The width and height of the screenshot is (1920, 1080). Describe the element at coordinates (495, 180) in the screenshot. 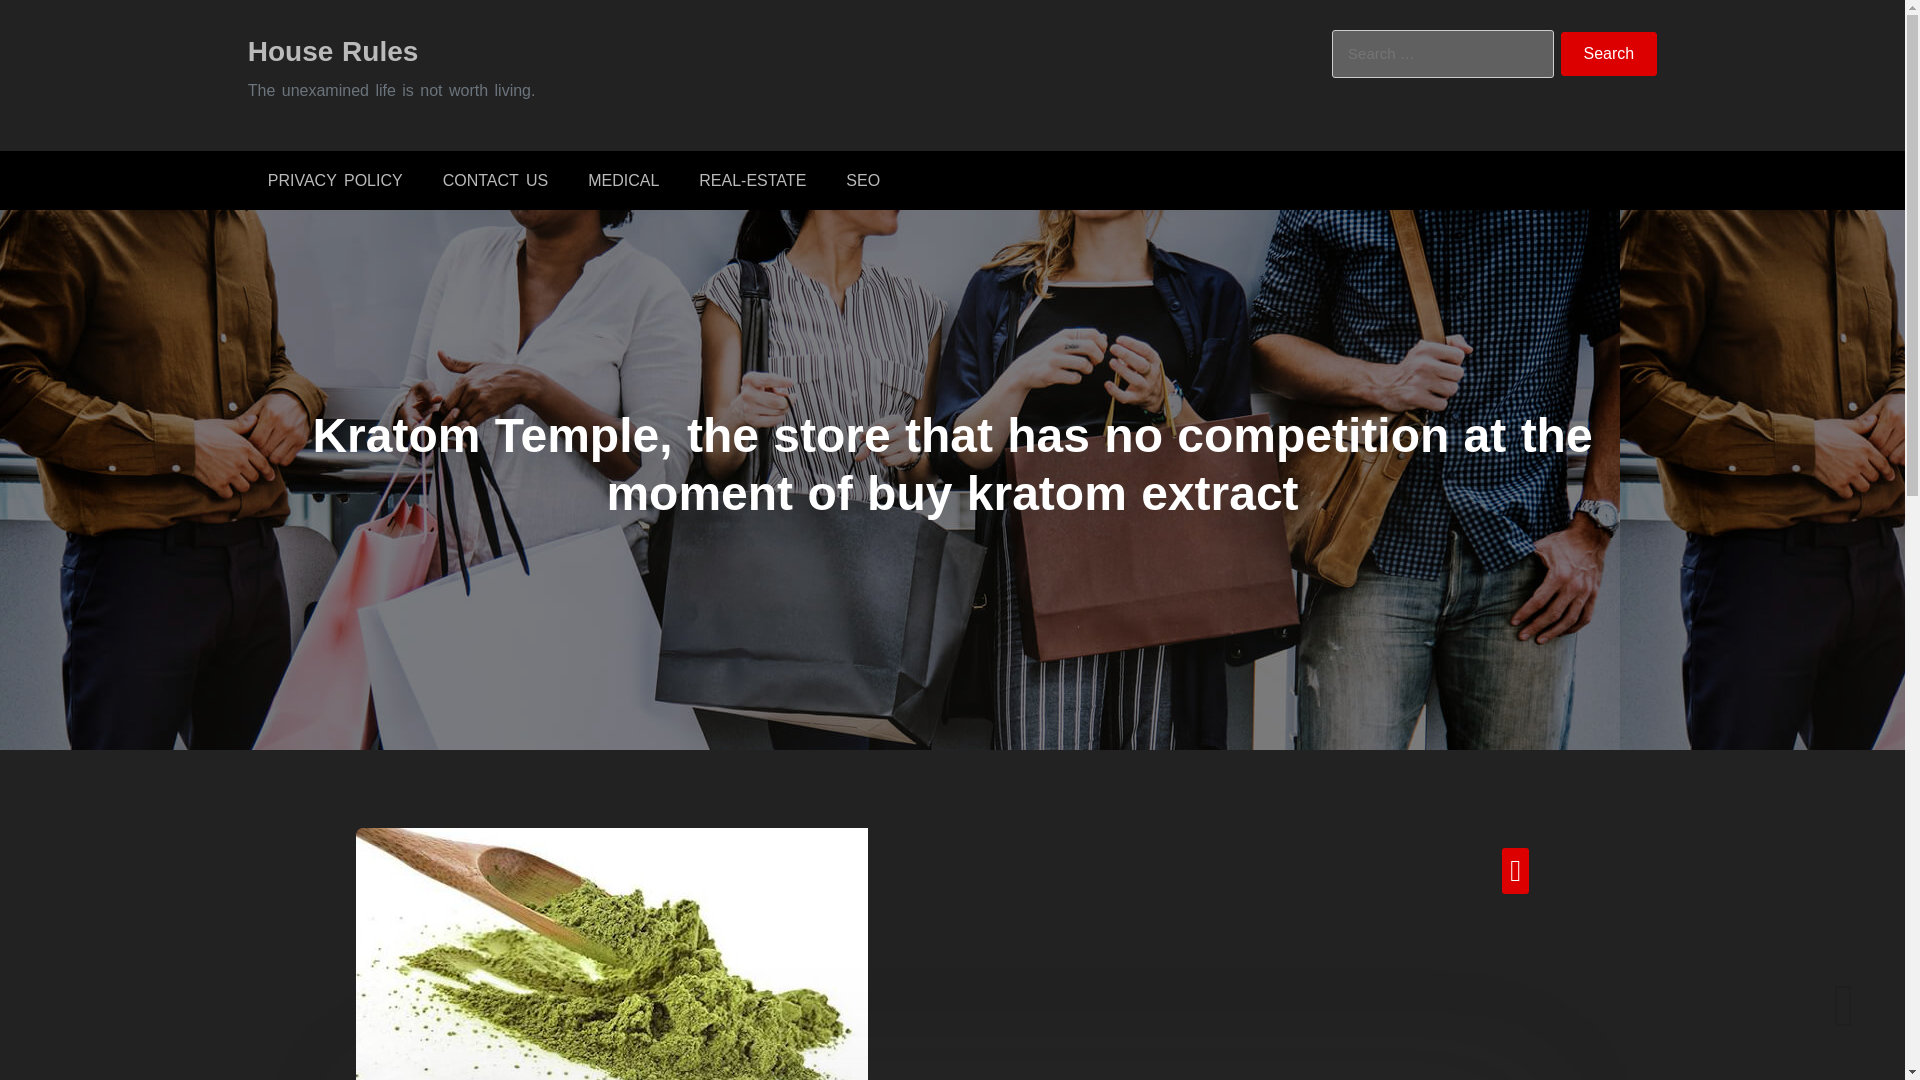

I see `CONTACT US` at that location.